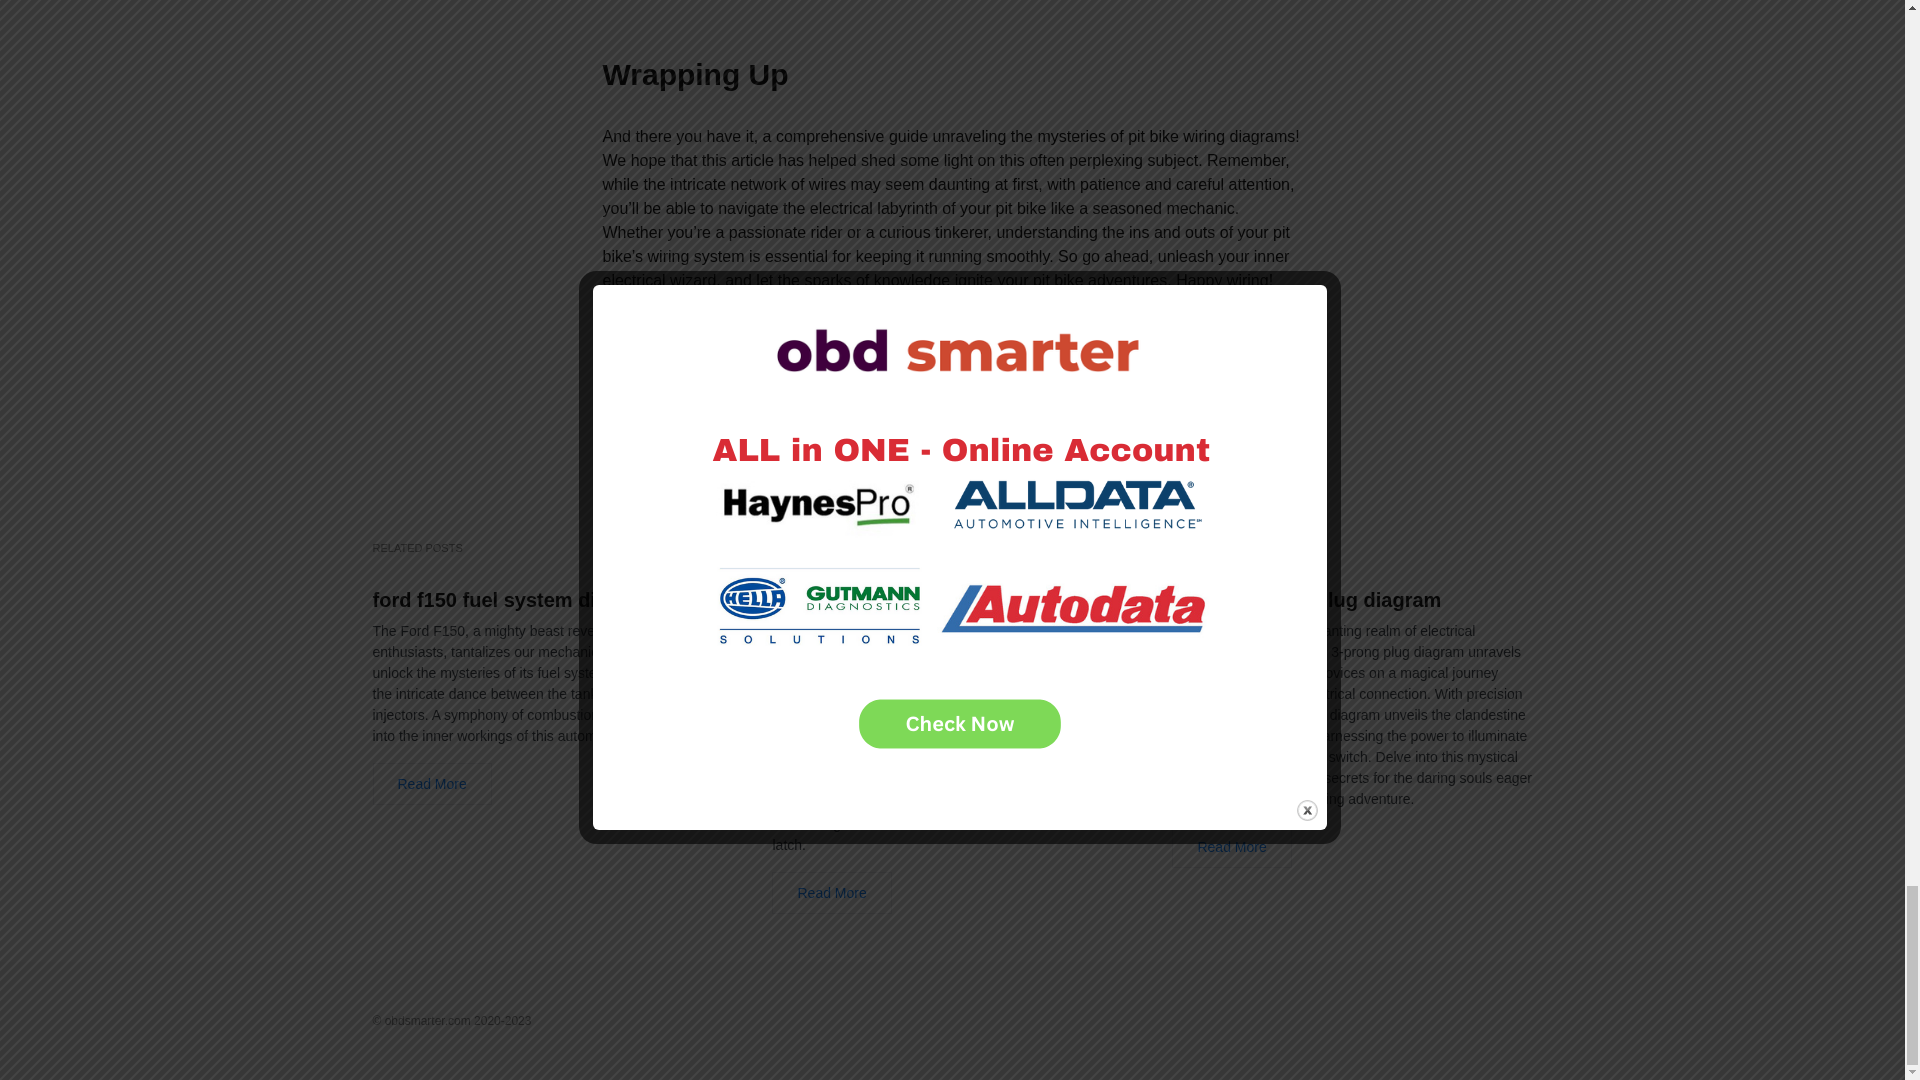 The height and width of the screenshot is (1080, 1920). Describe the element at coordinates (804, 358) in the screenshot. I see `Ryan L. Moses` at that location.